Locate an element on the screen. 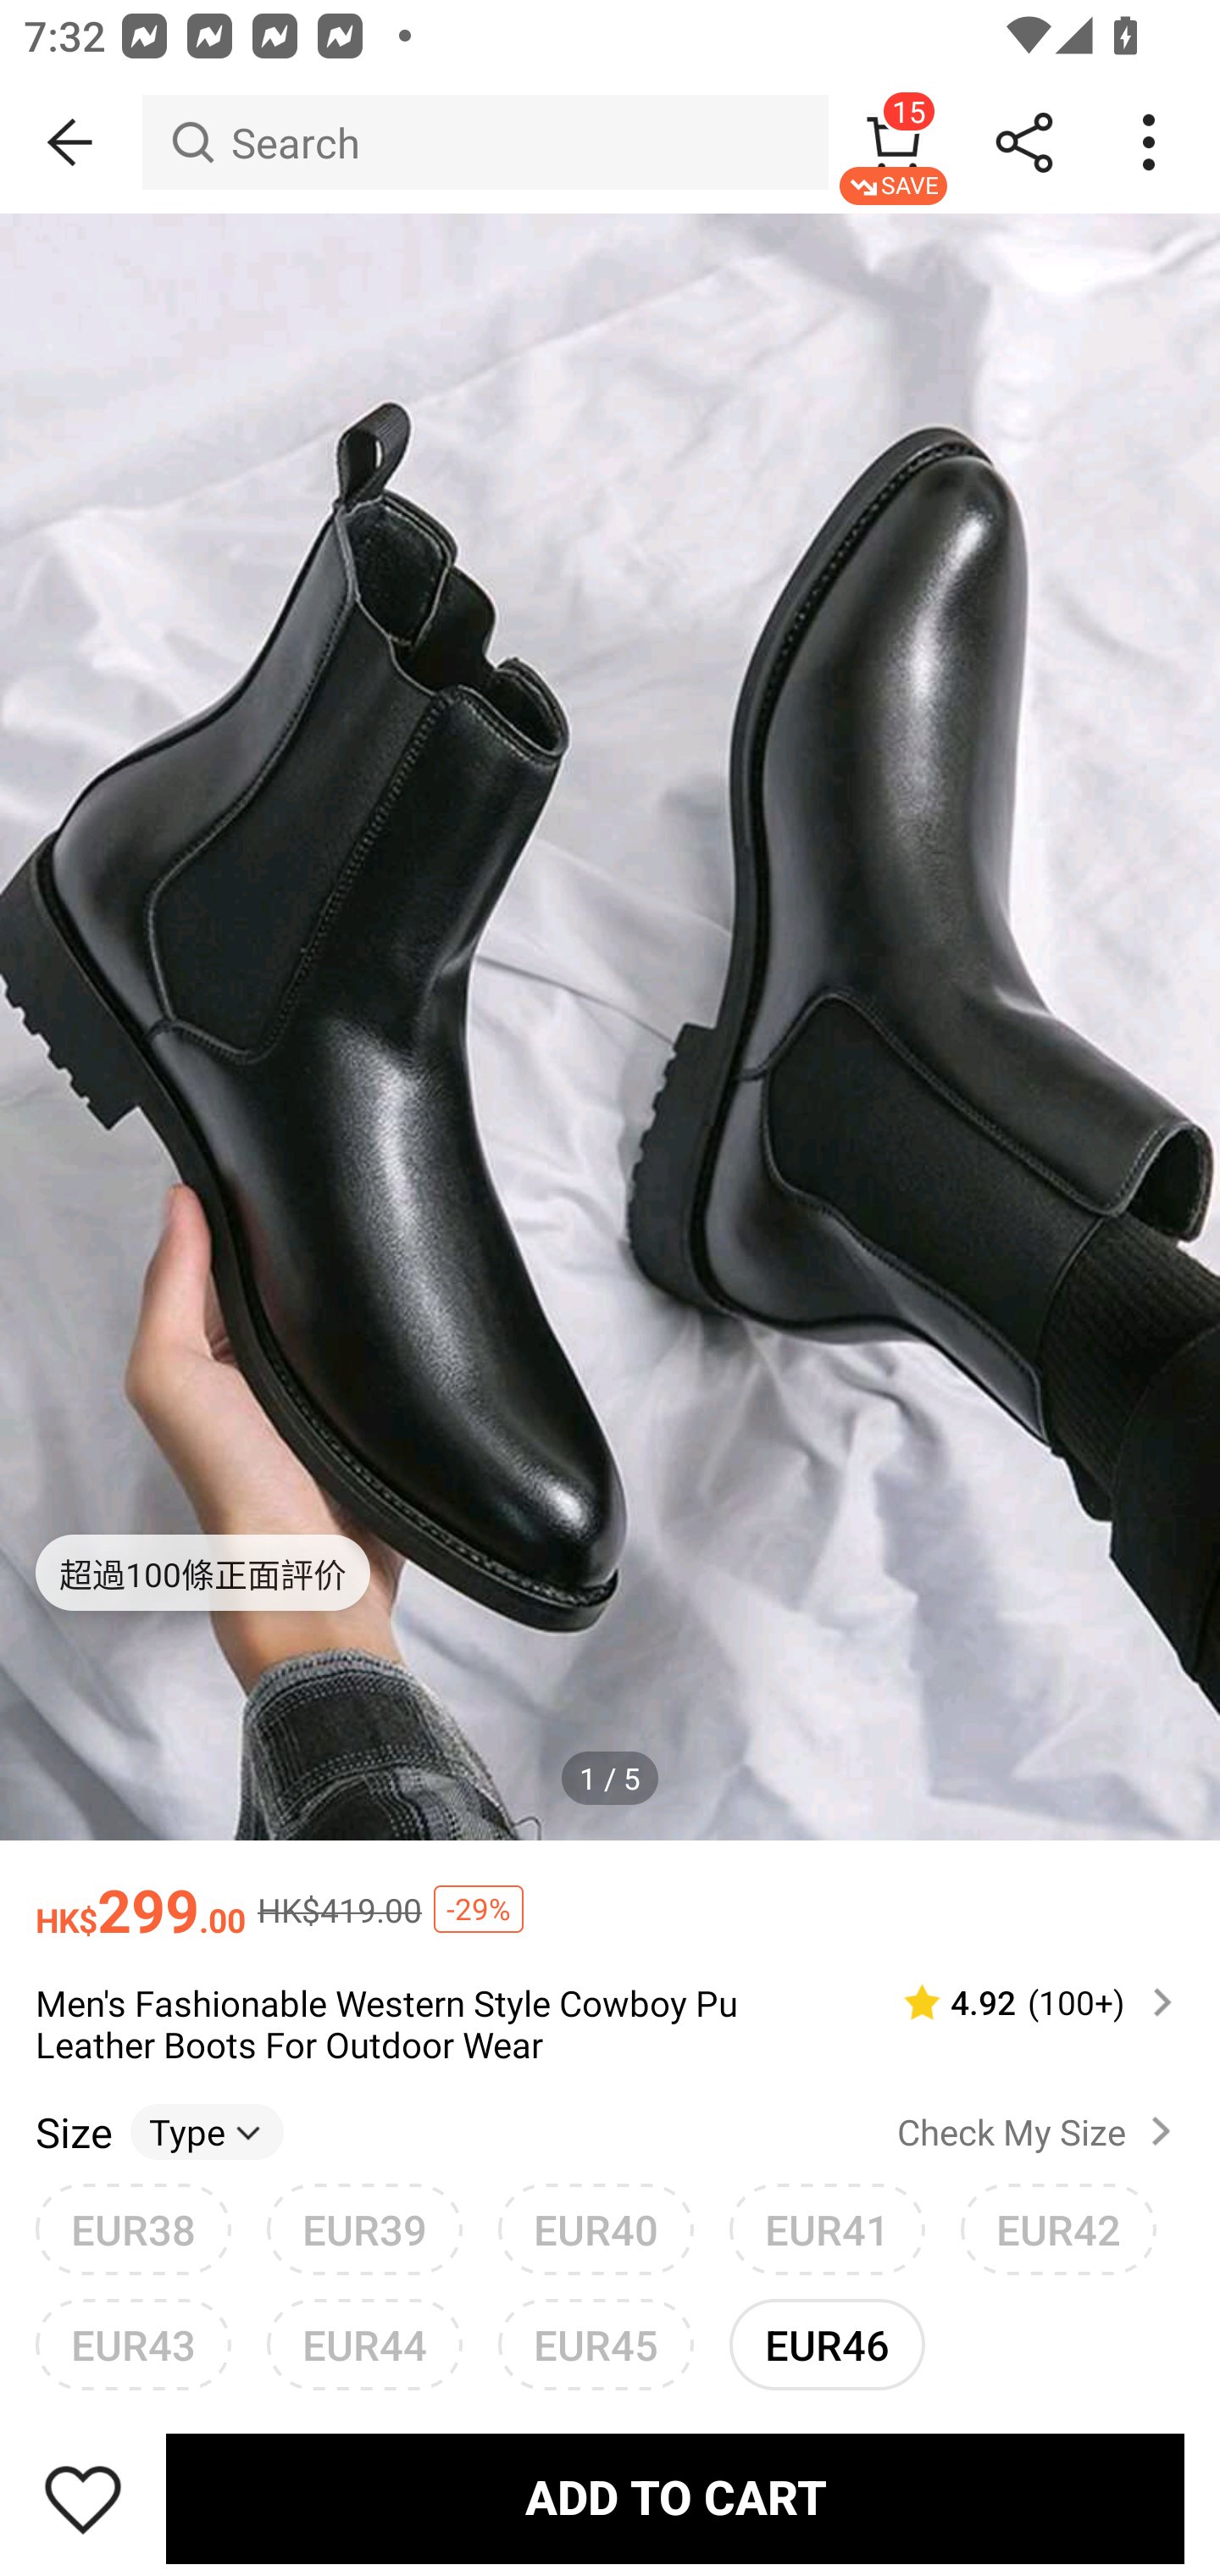 This screenshot has height=2576, width=1220. EUR42 EUR46 is located at coordinates (1059, 2229).